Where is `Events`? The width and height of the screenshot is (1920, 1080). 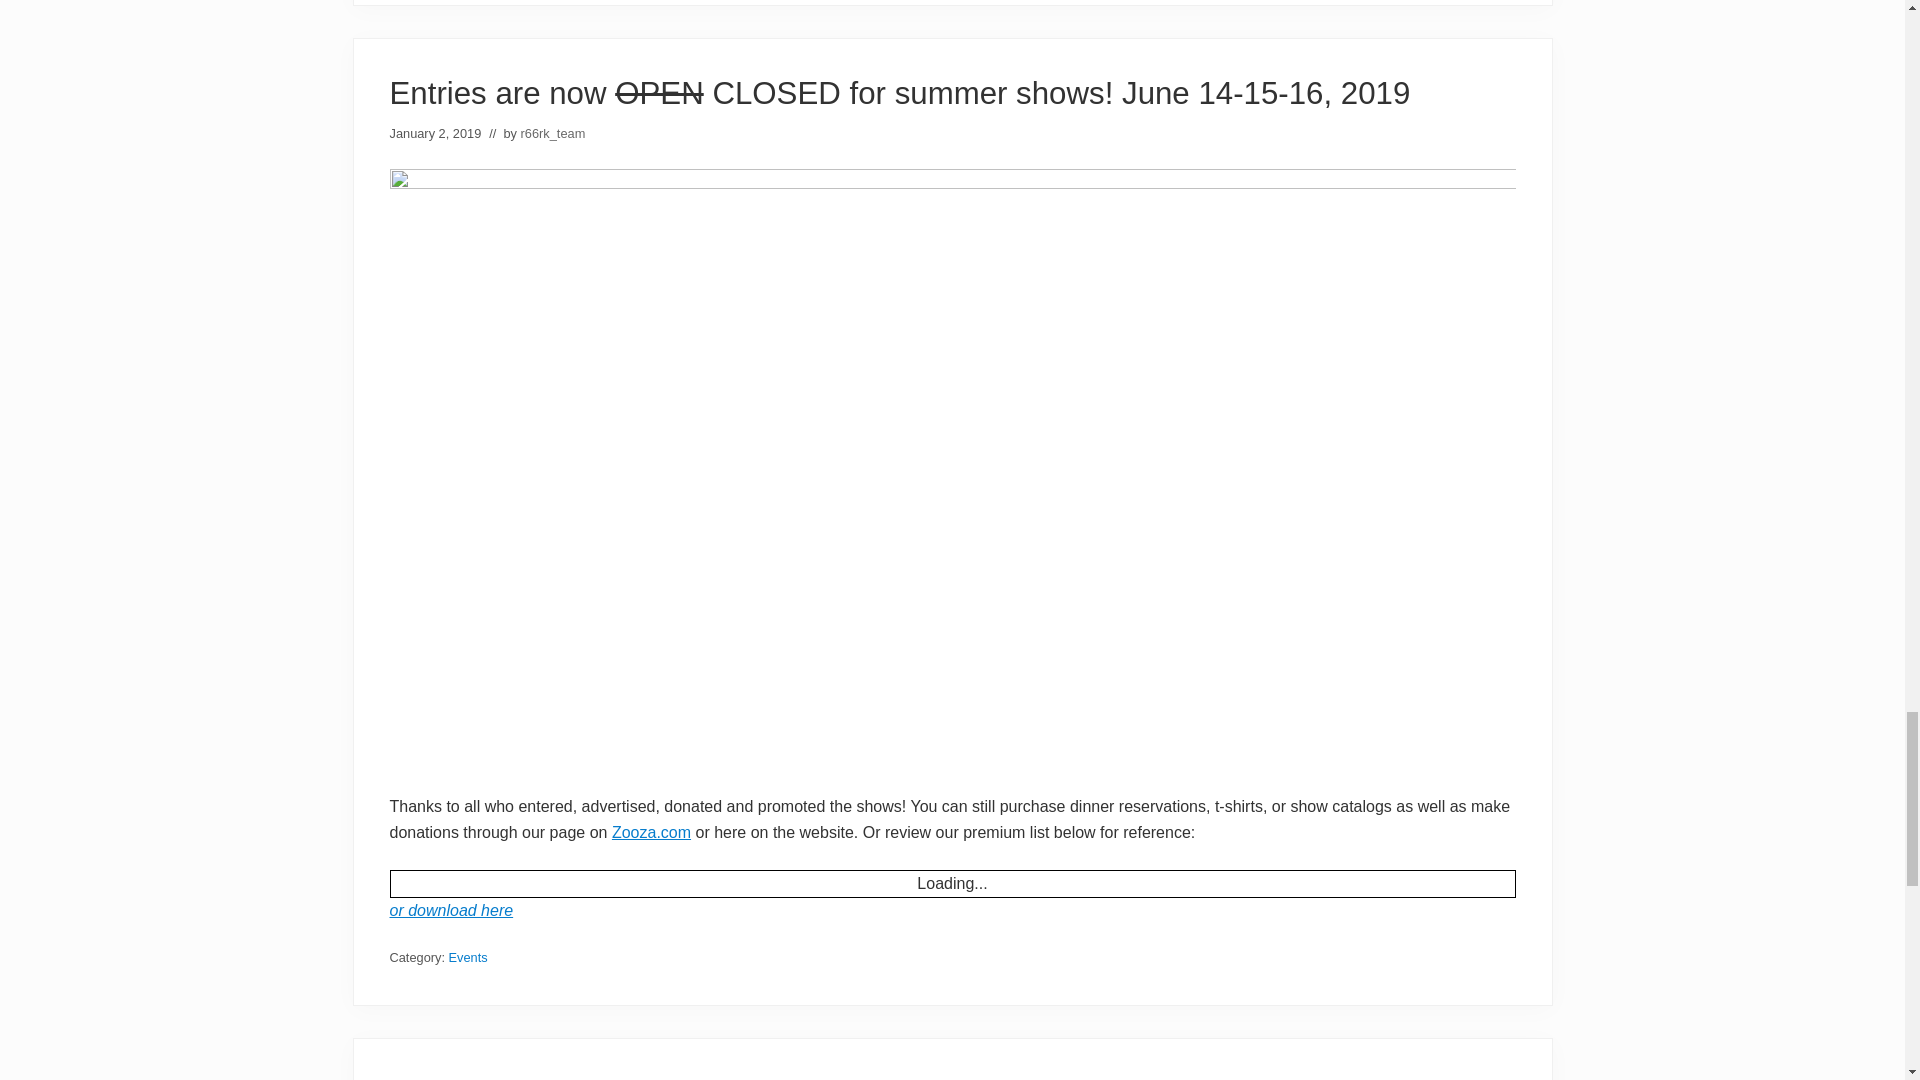
Events is located at coordinates (468, 958).